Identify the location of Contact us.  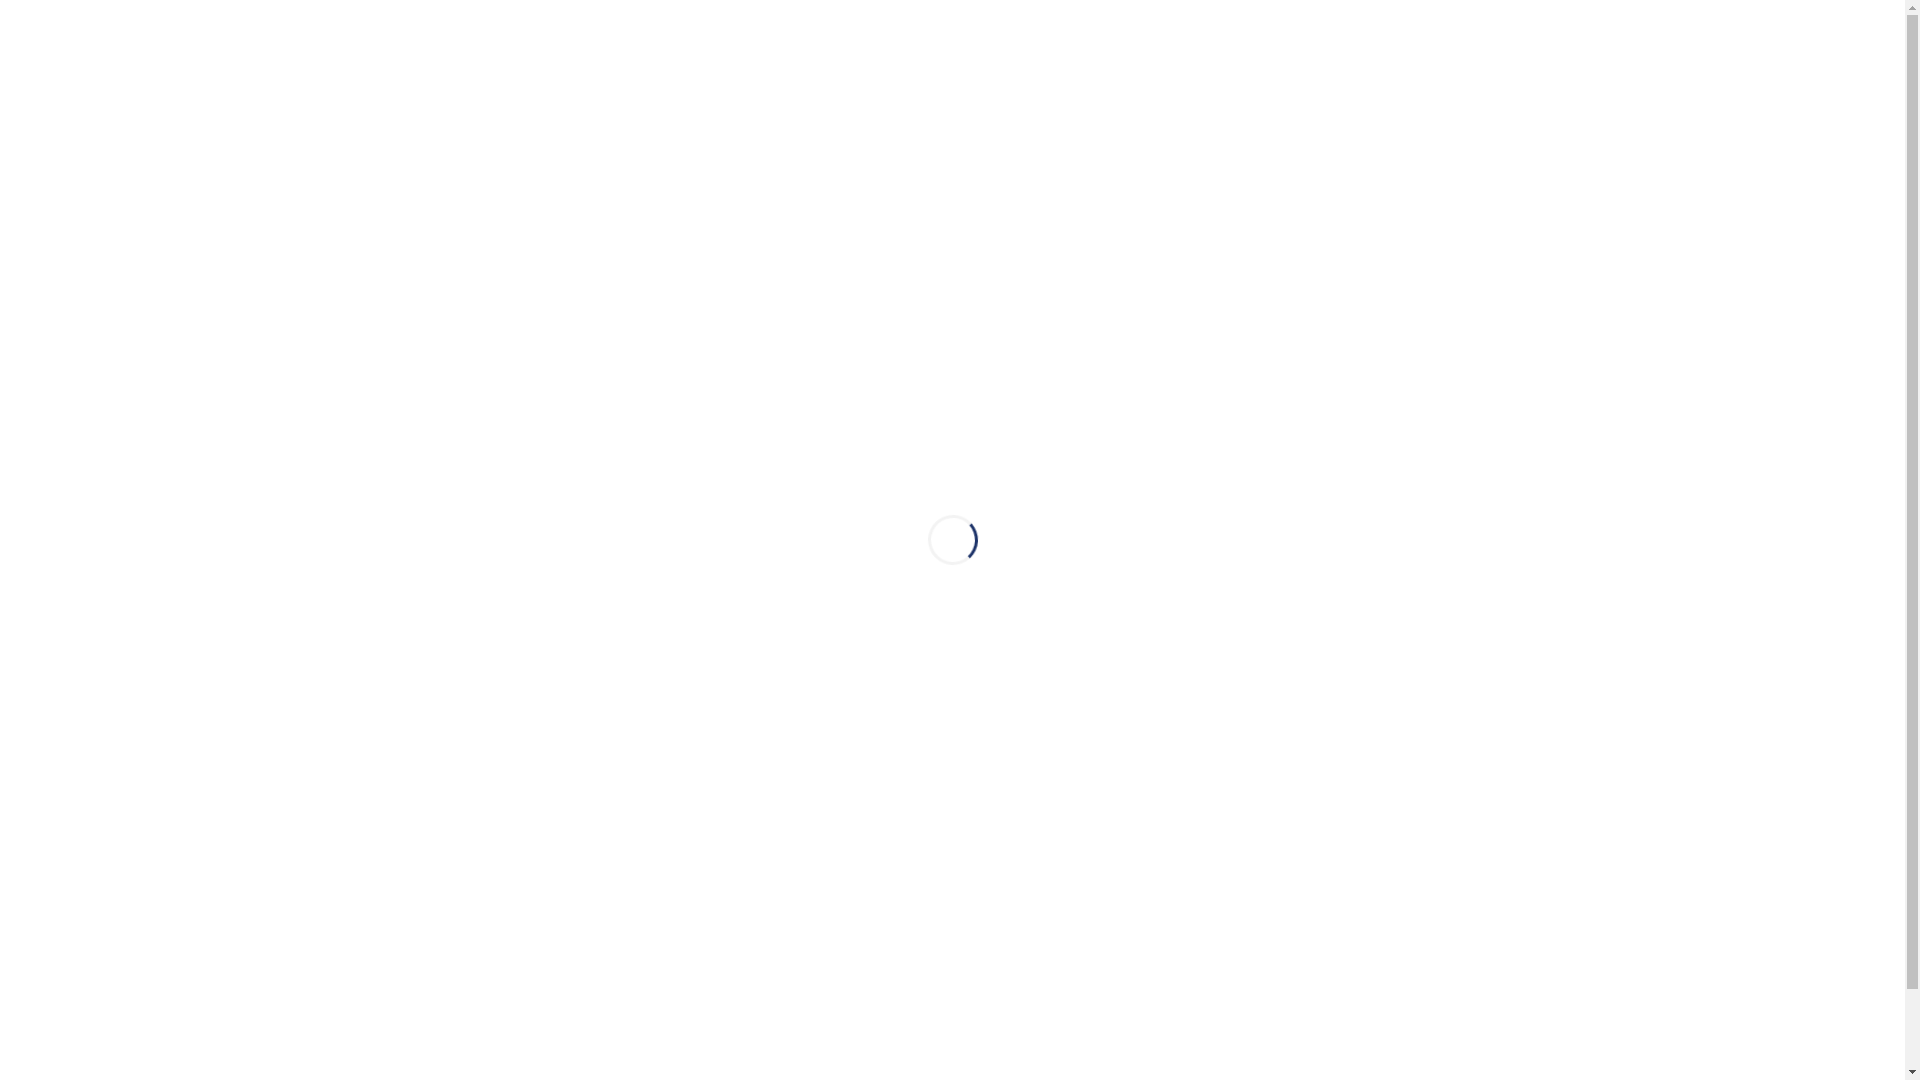
(72, 592).